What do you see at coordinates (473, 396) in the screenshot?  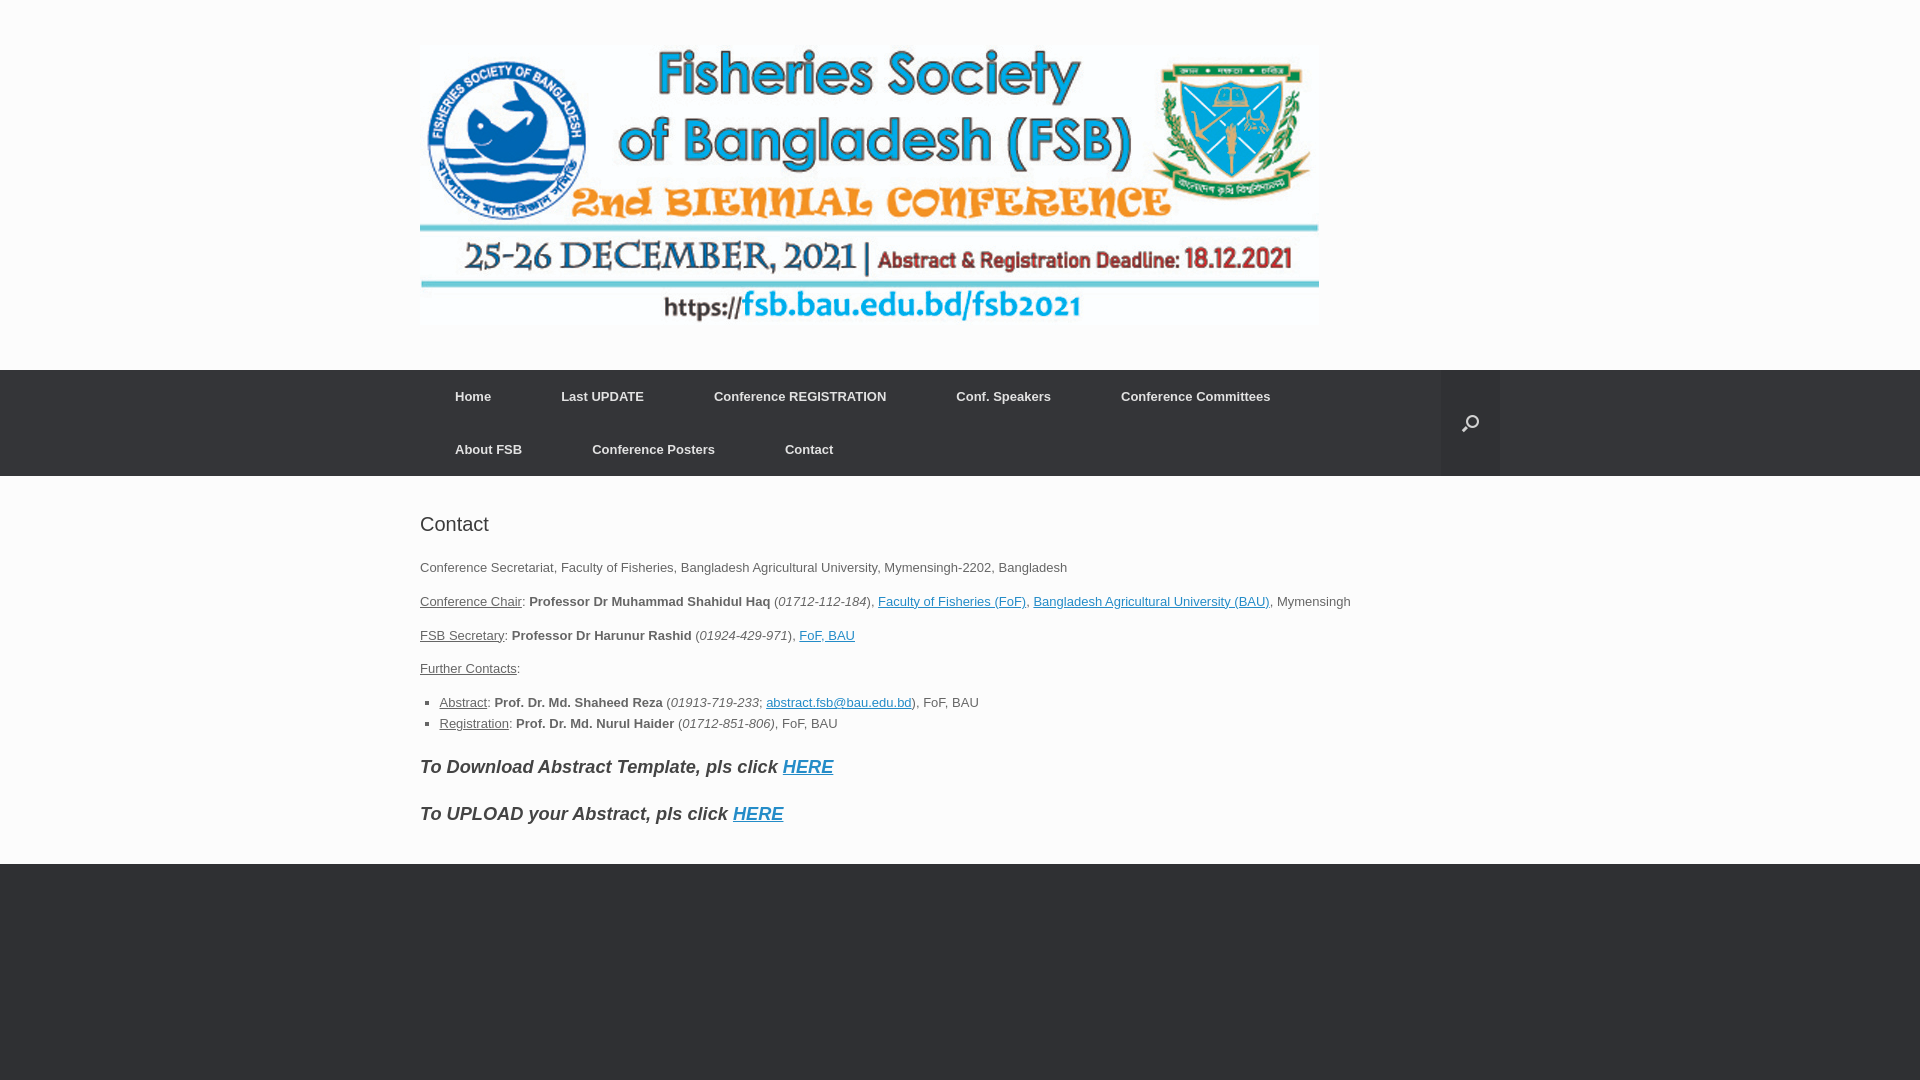 I see `Home` at bounding box center [473, 396].